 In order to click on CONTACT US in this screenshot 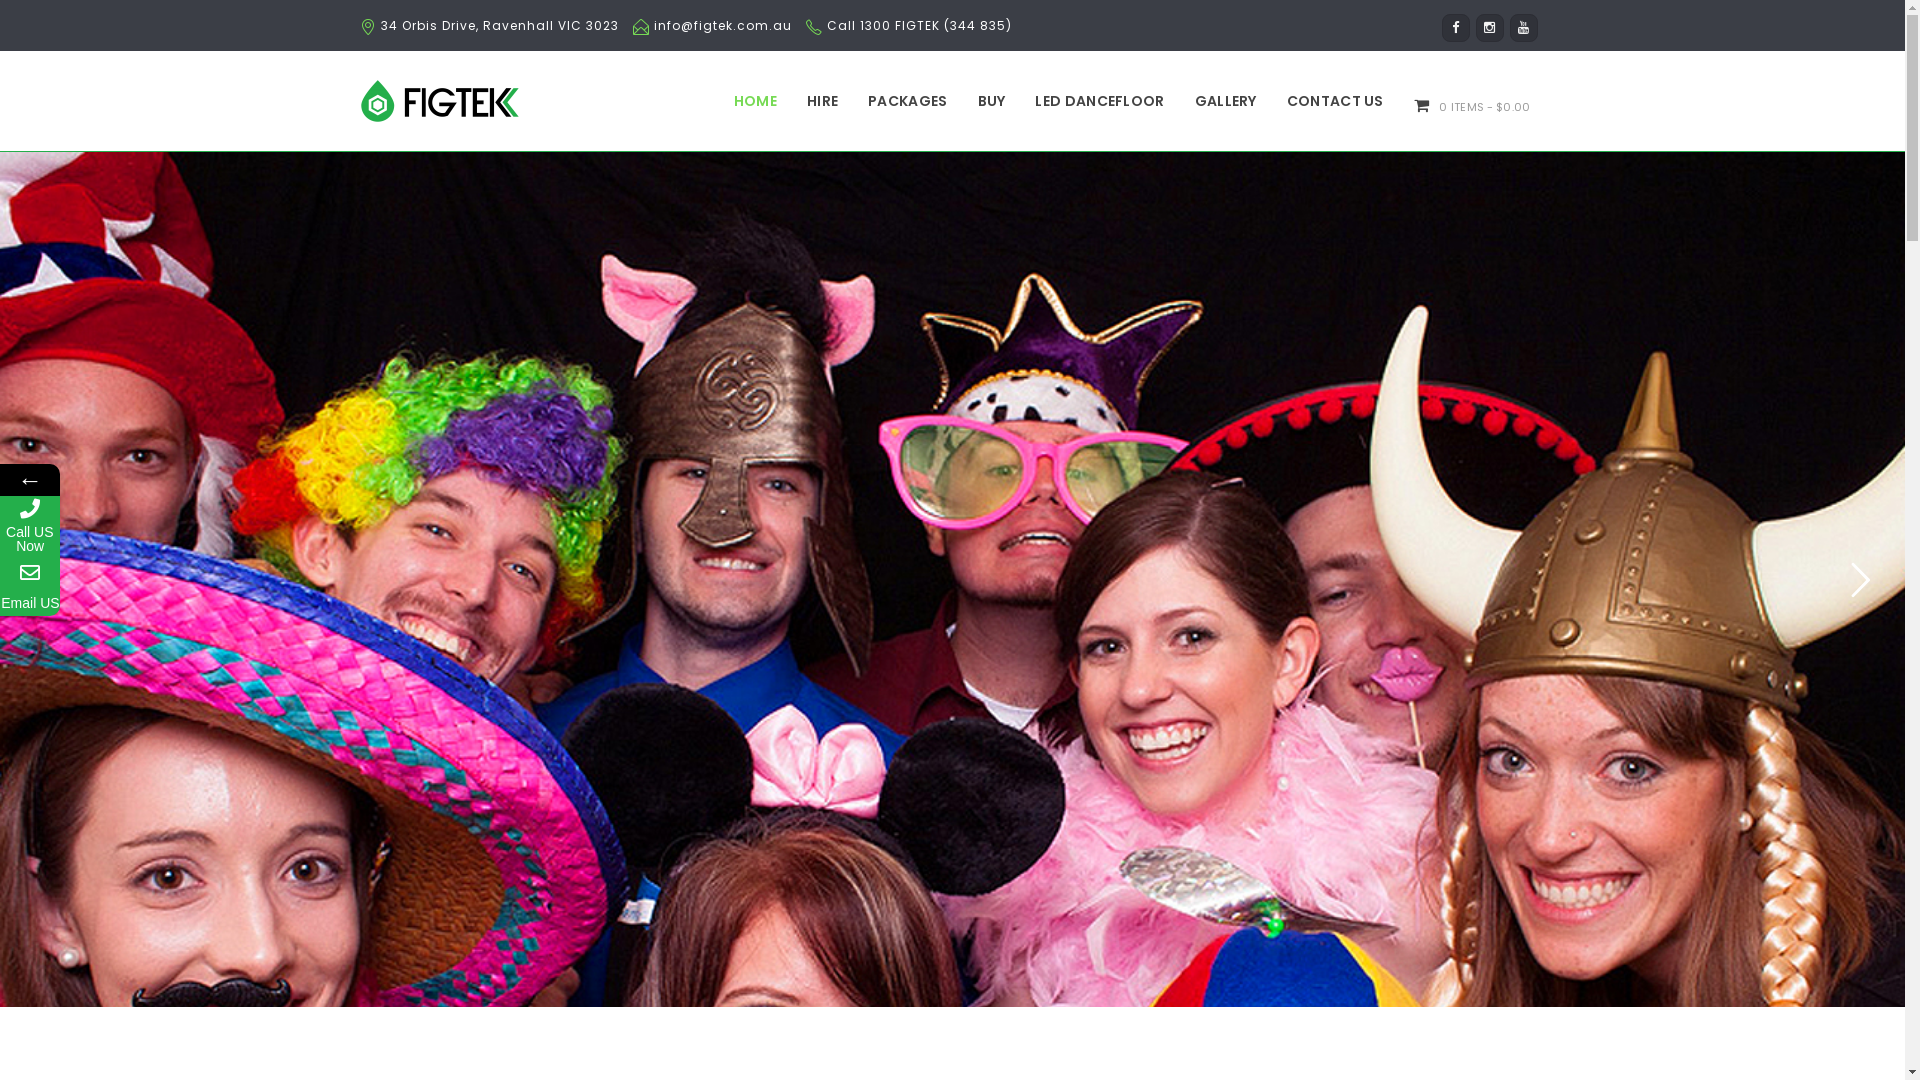, I will do `click(1336, 101)`.